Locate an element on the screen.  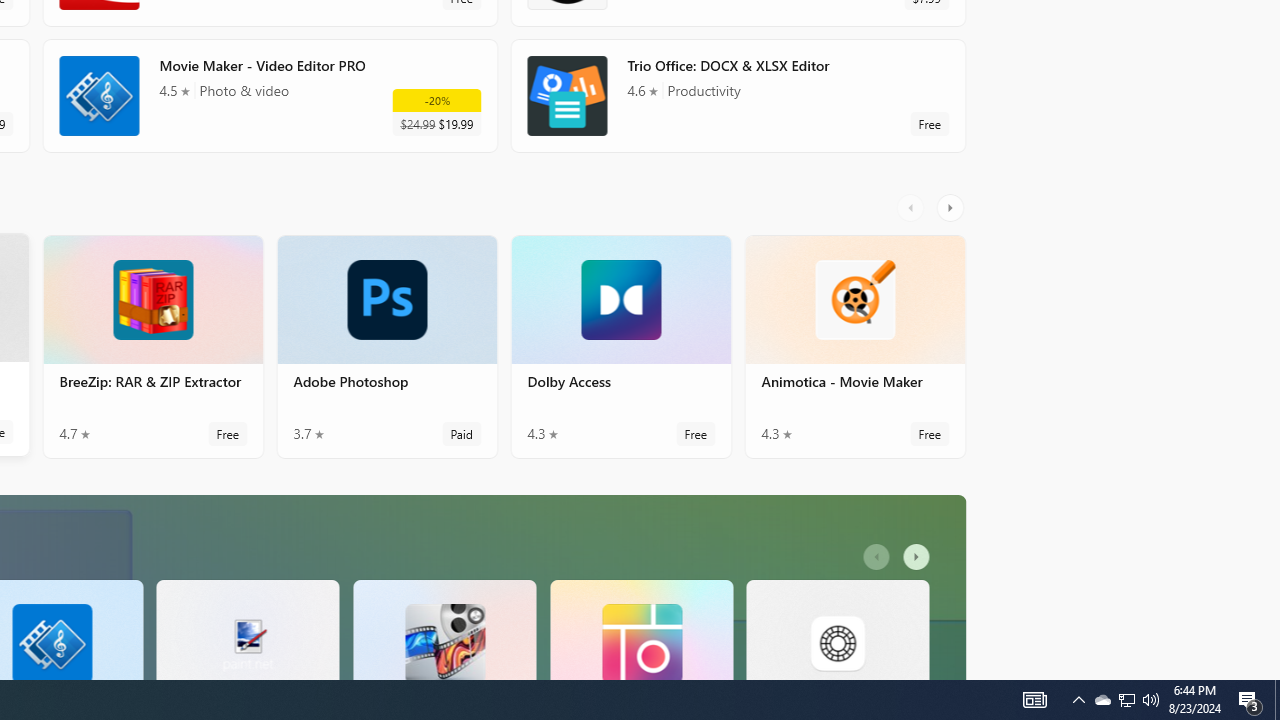
Vertical Large Increase is located at coordinates (1272, 409).